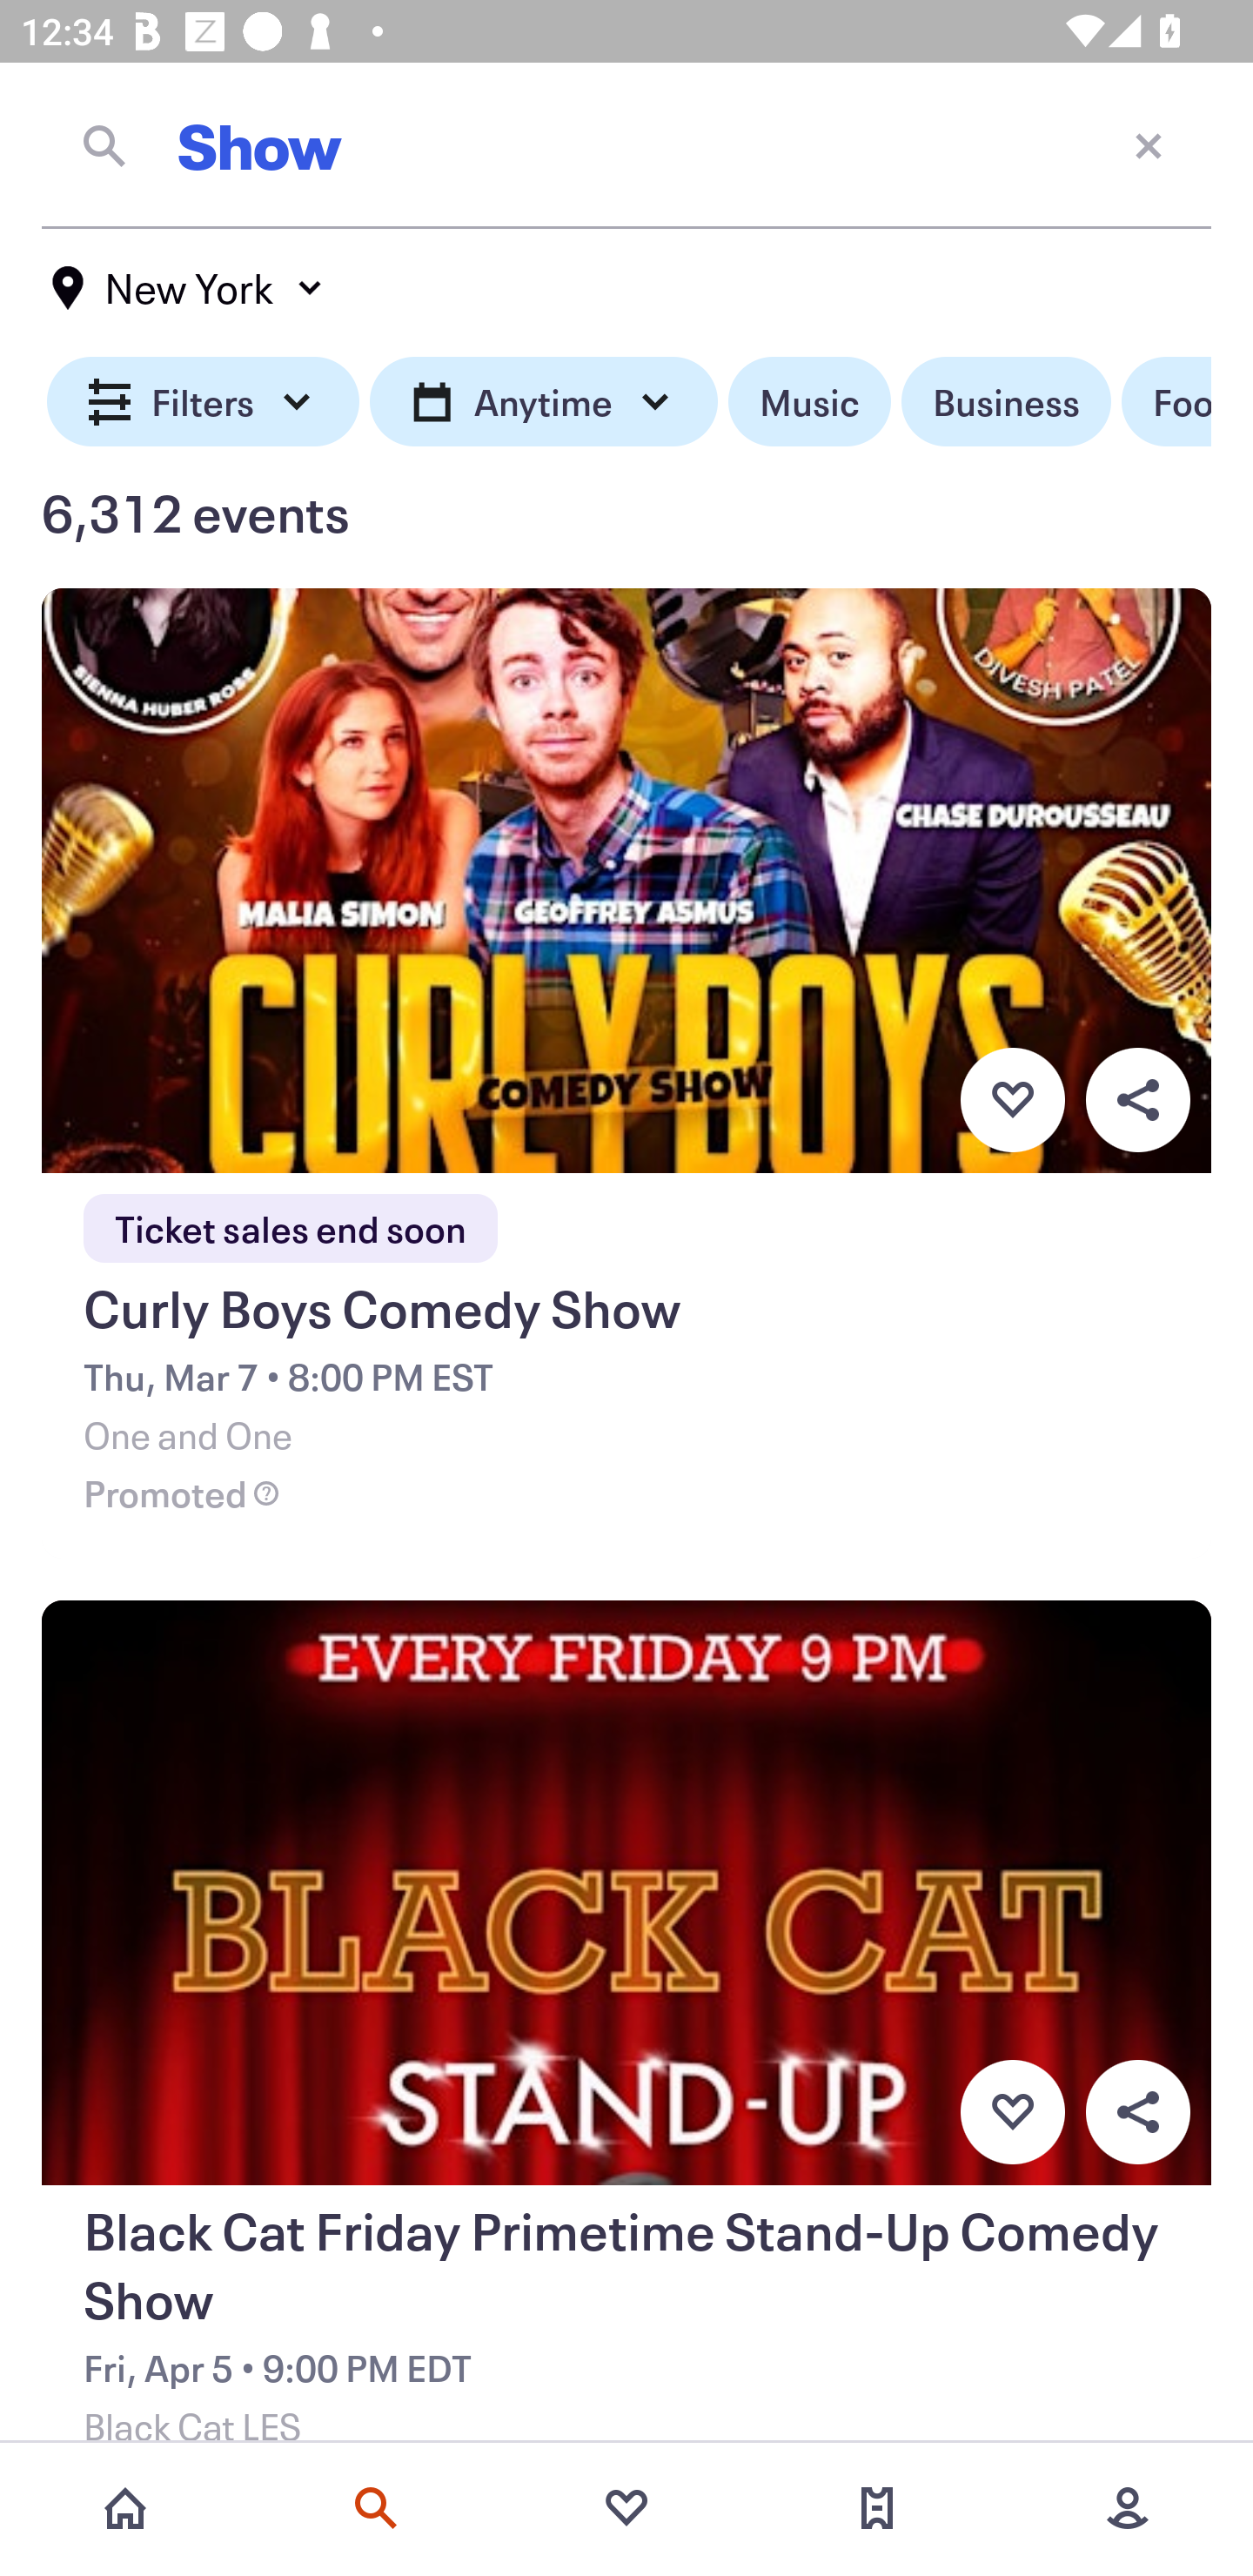  I want to click on Home, so click(125, 2508).